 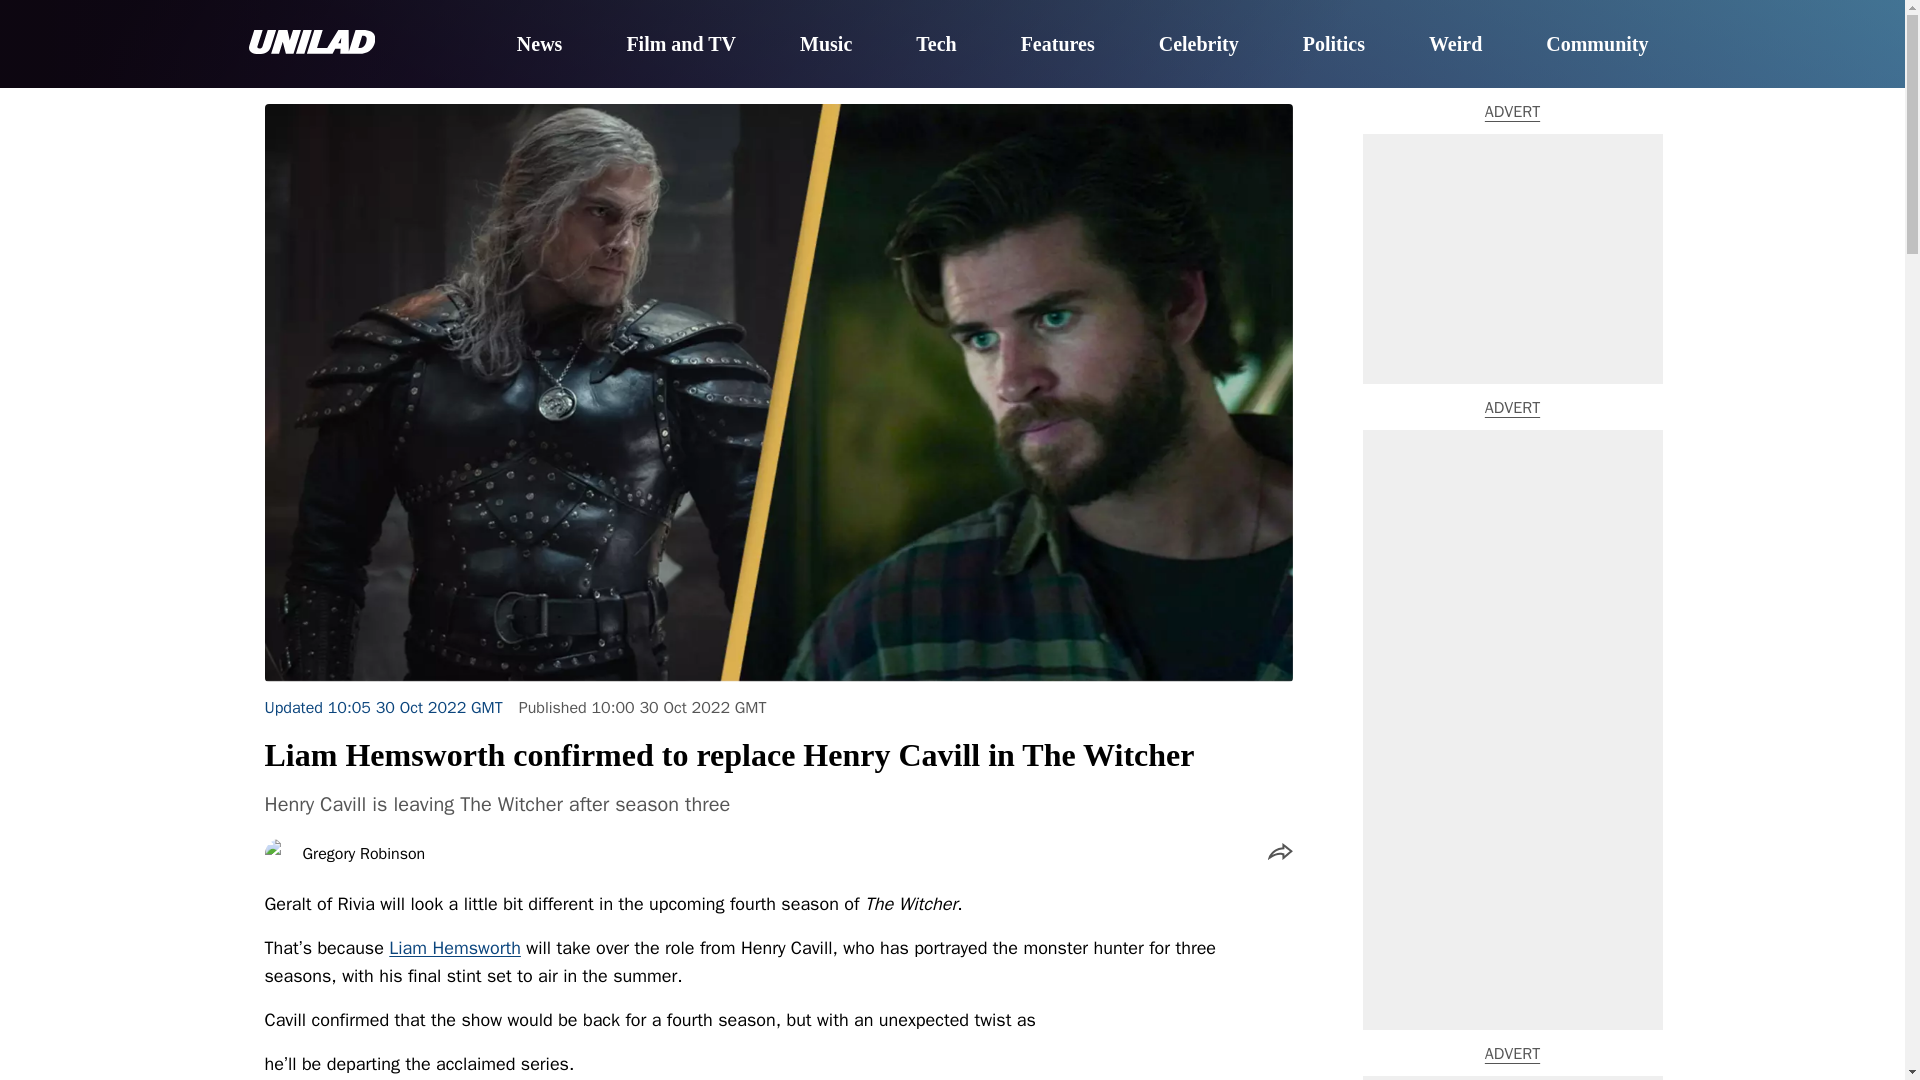 What do you see at coordinates (1334, 45) in the screenshot?
I see `Politics` at bounding box center [1334, 45].